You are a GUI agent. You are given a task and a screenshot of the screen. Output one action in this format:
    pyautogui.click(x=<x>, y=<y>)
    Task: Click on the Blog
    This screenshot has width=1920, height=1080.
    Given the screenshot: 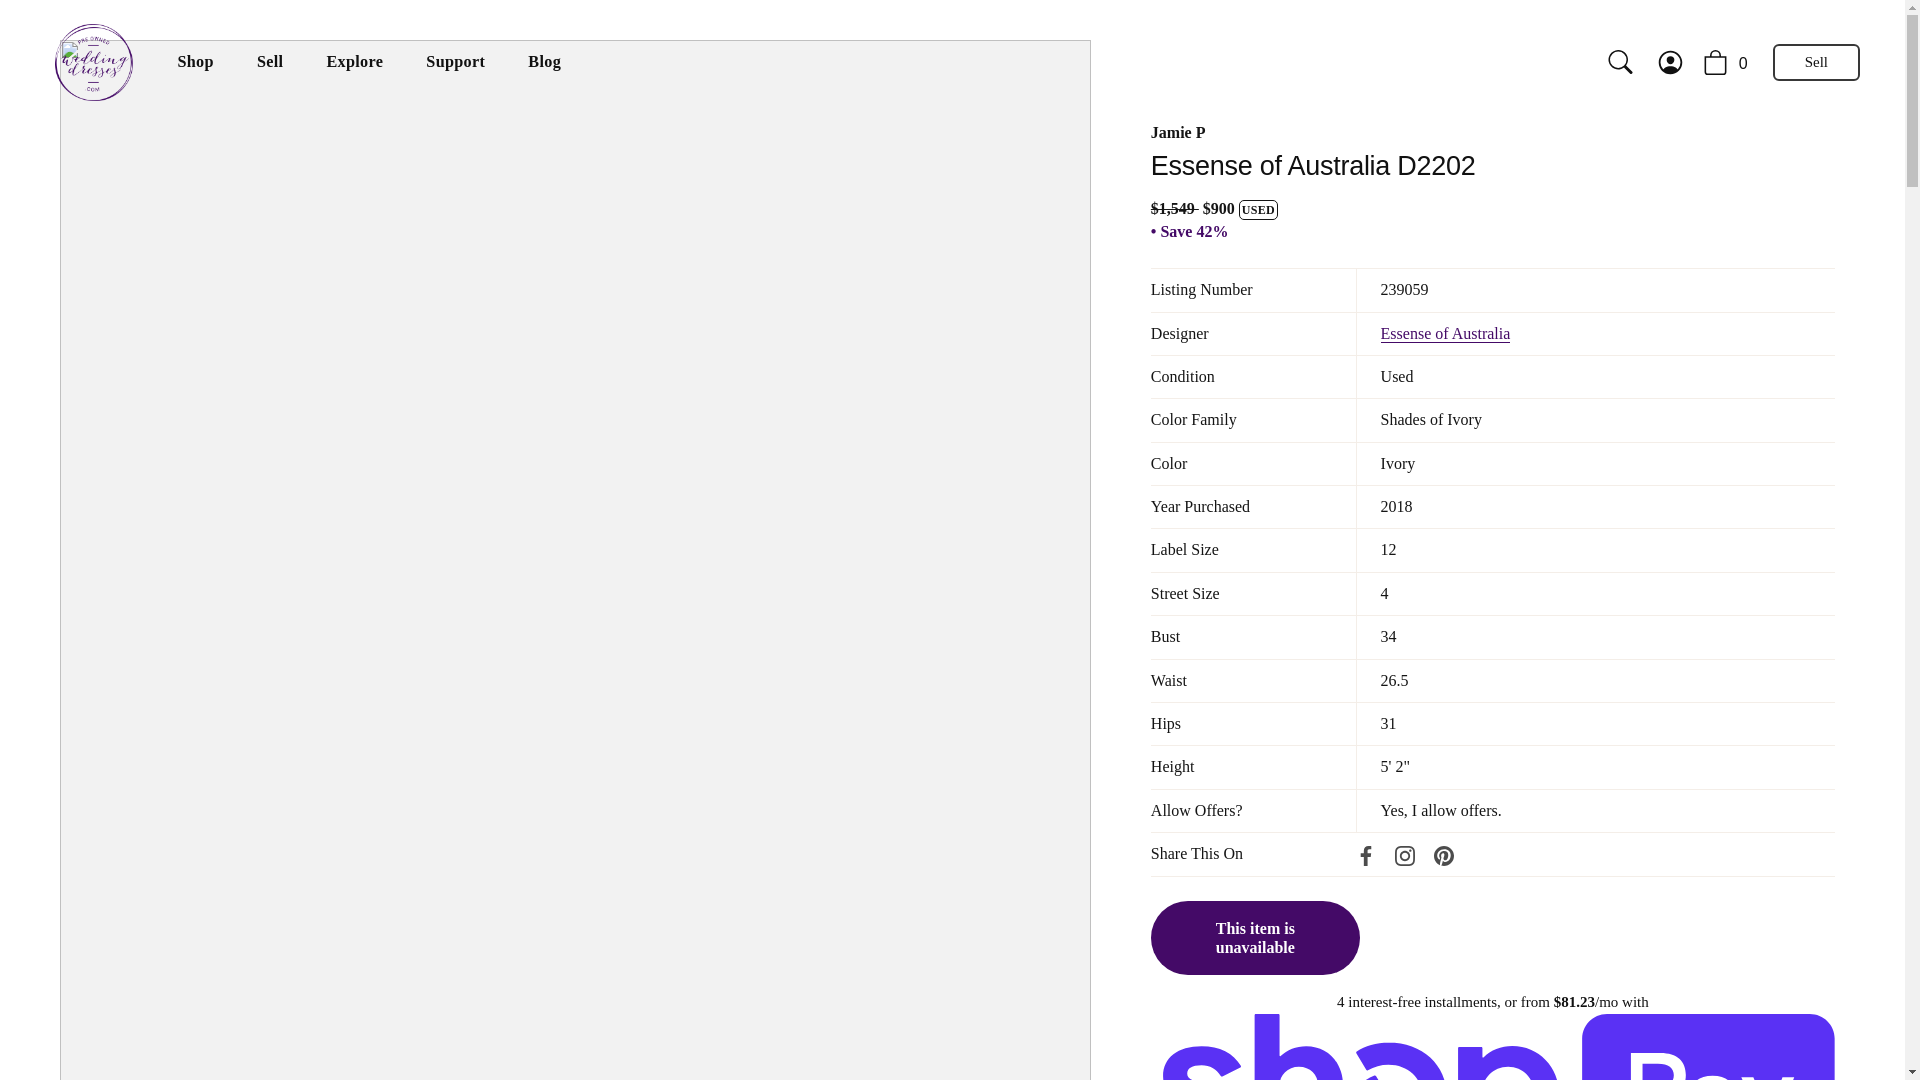 What is the action you would take?
    pyautogui.click(x=544, y=63)
    